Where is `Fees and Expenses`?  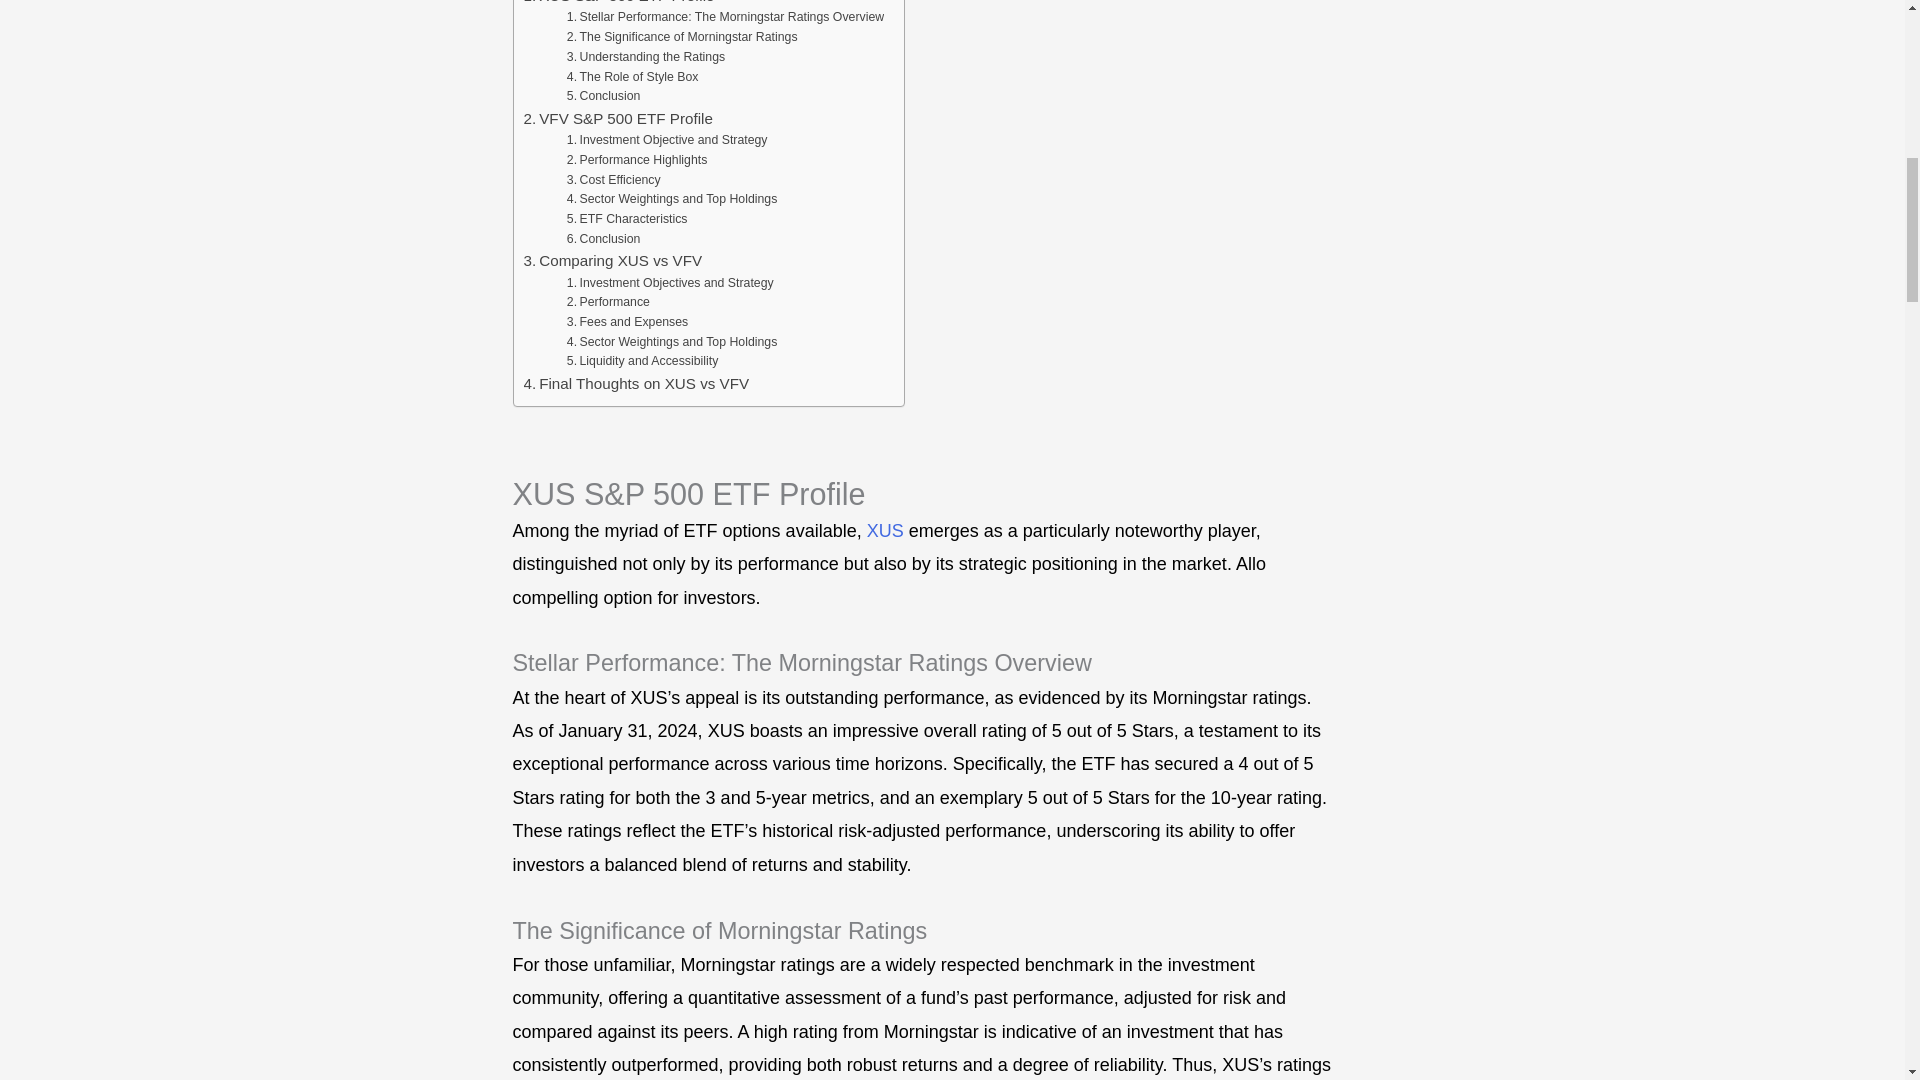 Fees and Expenses is located at coordinates (626, 322).